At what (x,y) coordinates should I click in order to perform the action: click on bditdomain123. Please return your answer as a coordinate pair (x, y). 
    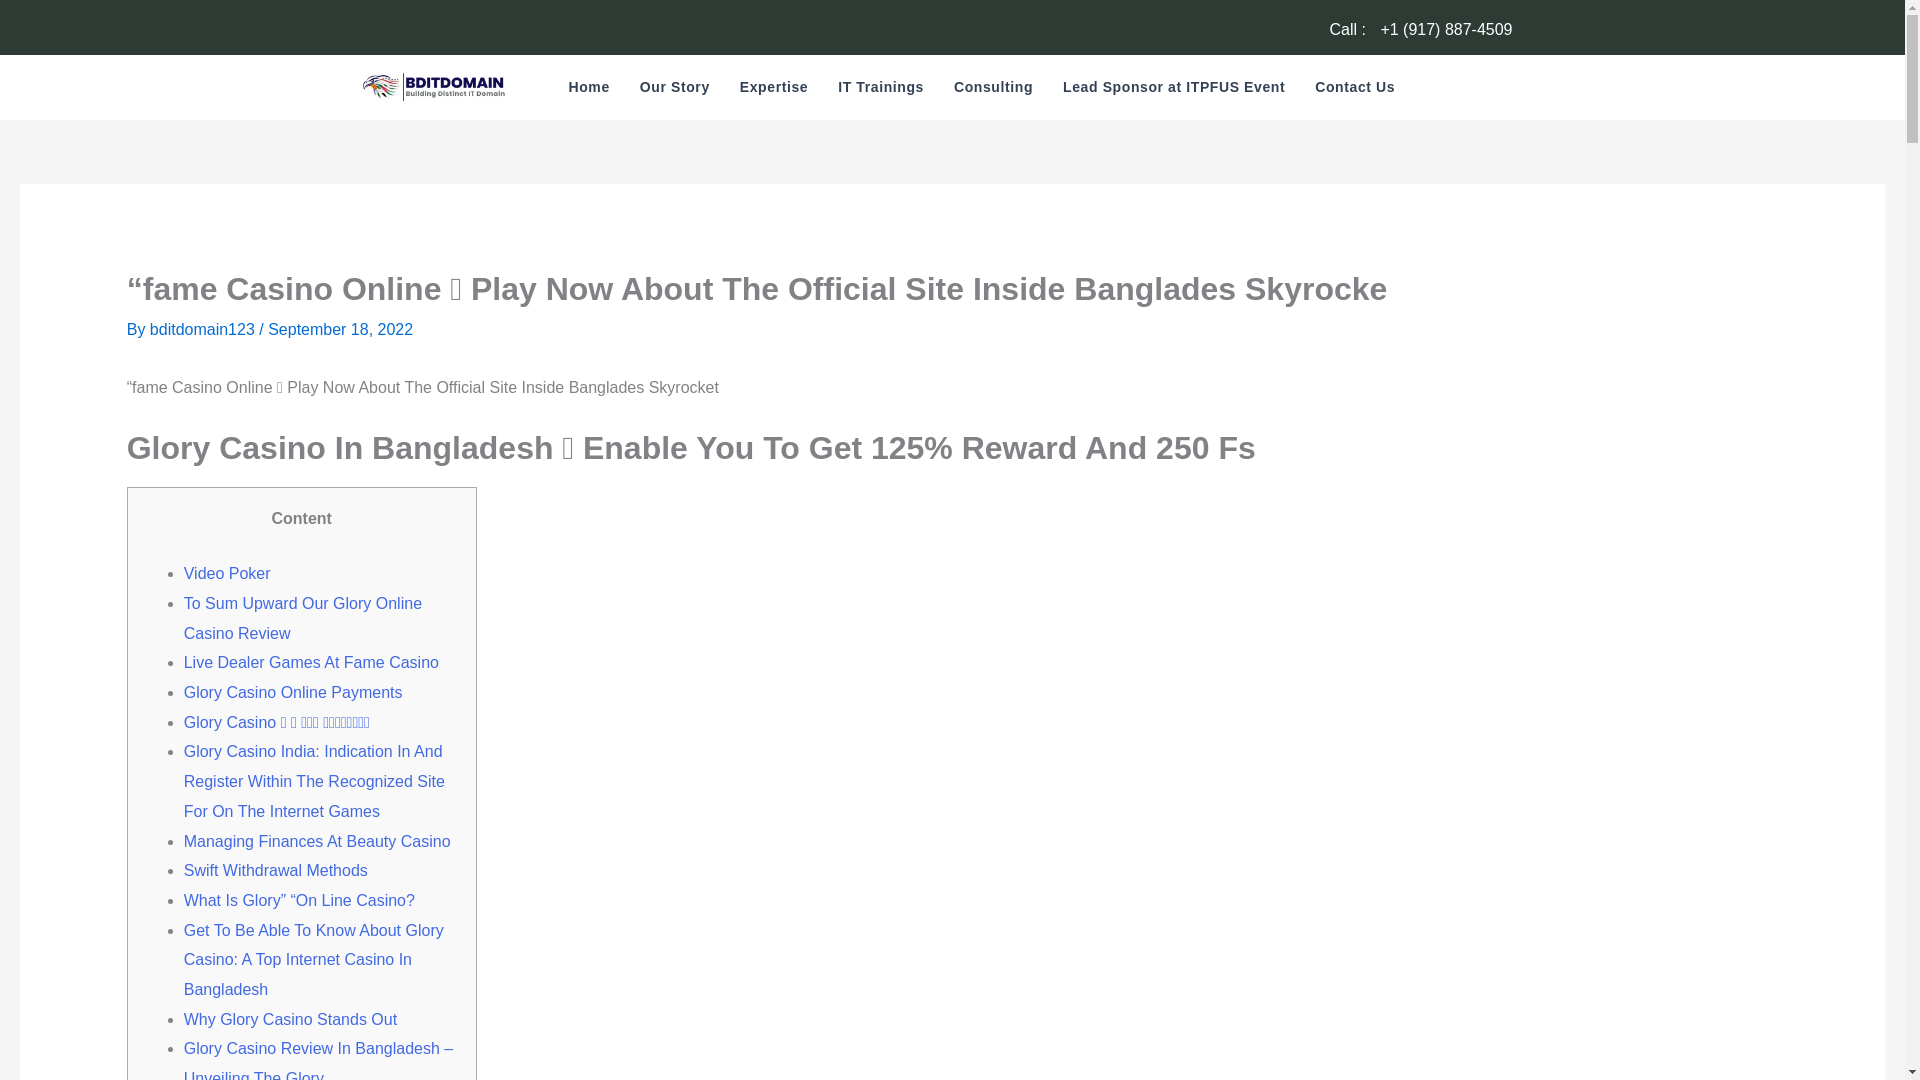
    Looking at the image, I should click on (204, 329).